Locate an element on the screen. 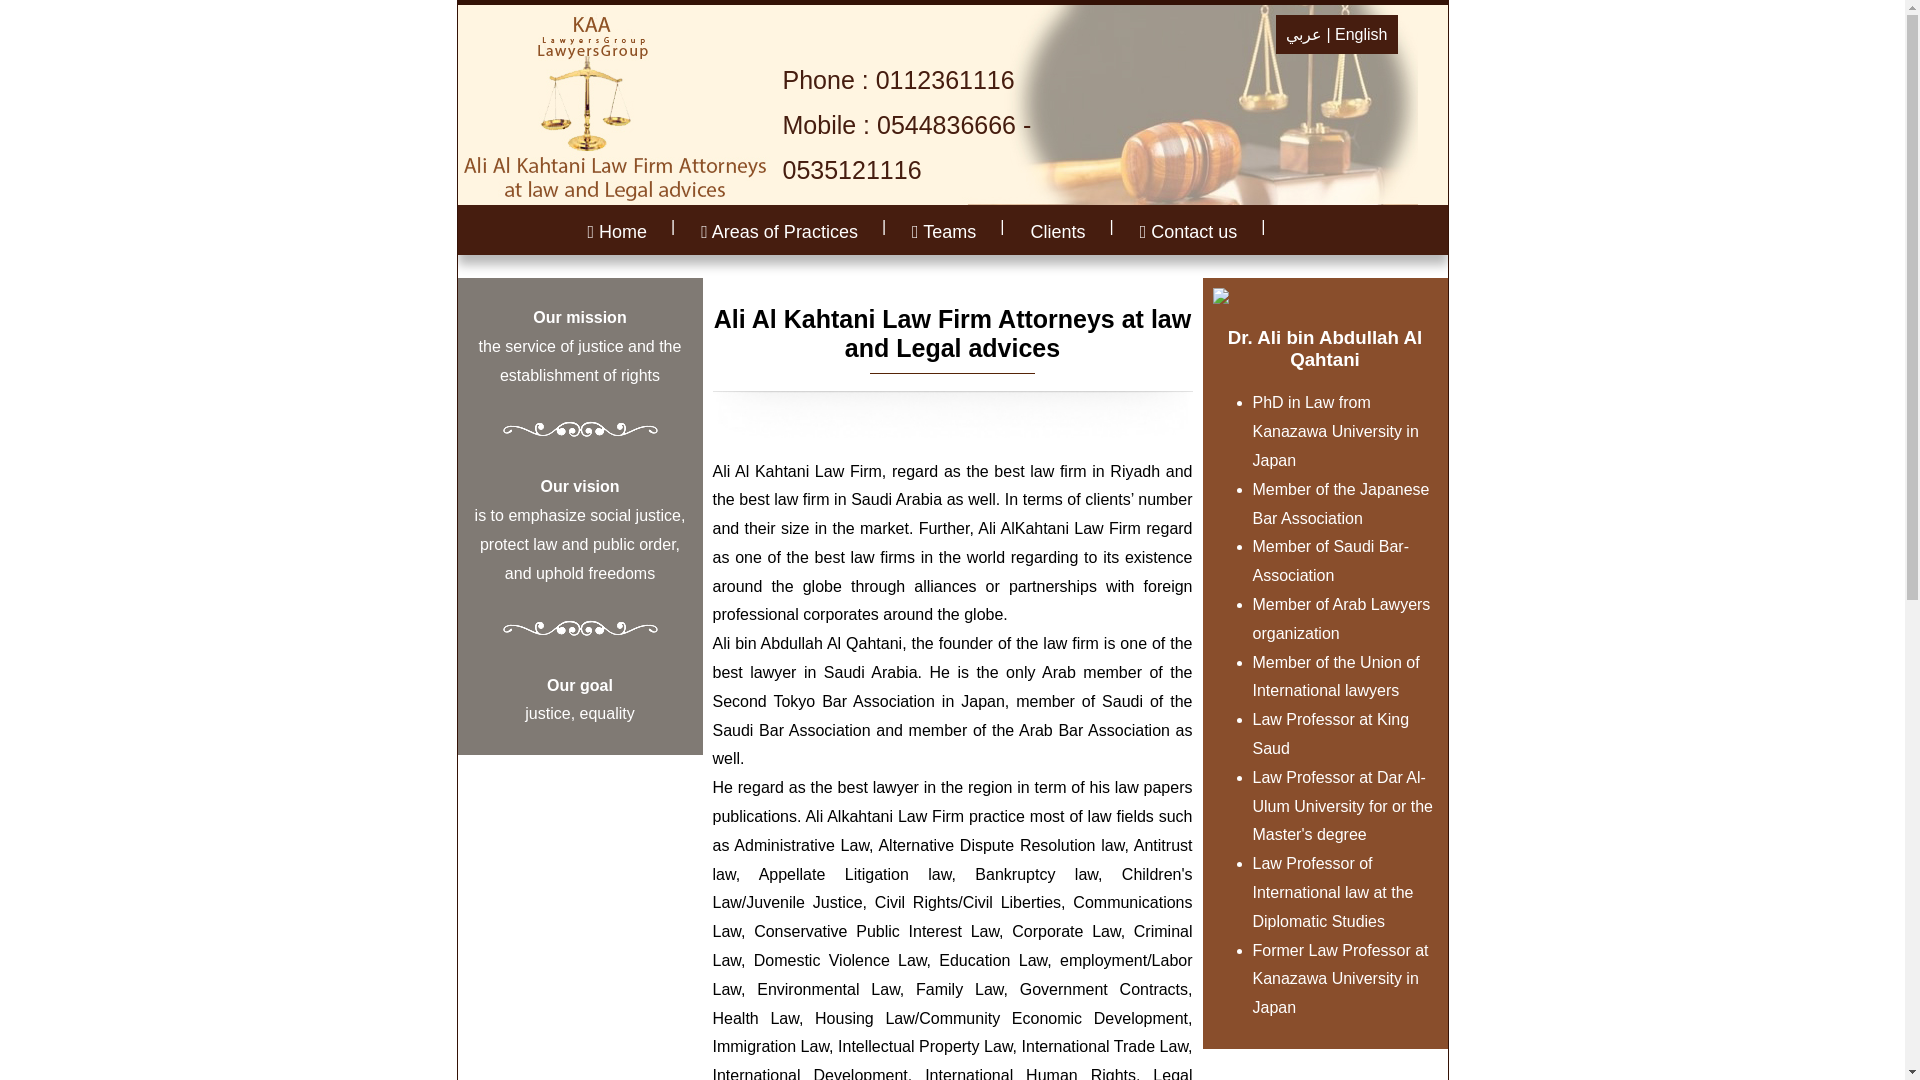  Clients is located at coordinates (1058, 232).